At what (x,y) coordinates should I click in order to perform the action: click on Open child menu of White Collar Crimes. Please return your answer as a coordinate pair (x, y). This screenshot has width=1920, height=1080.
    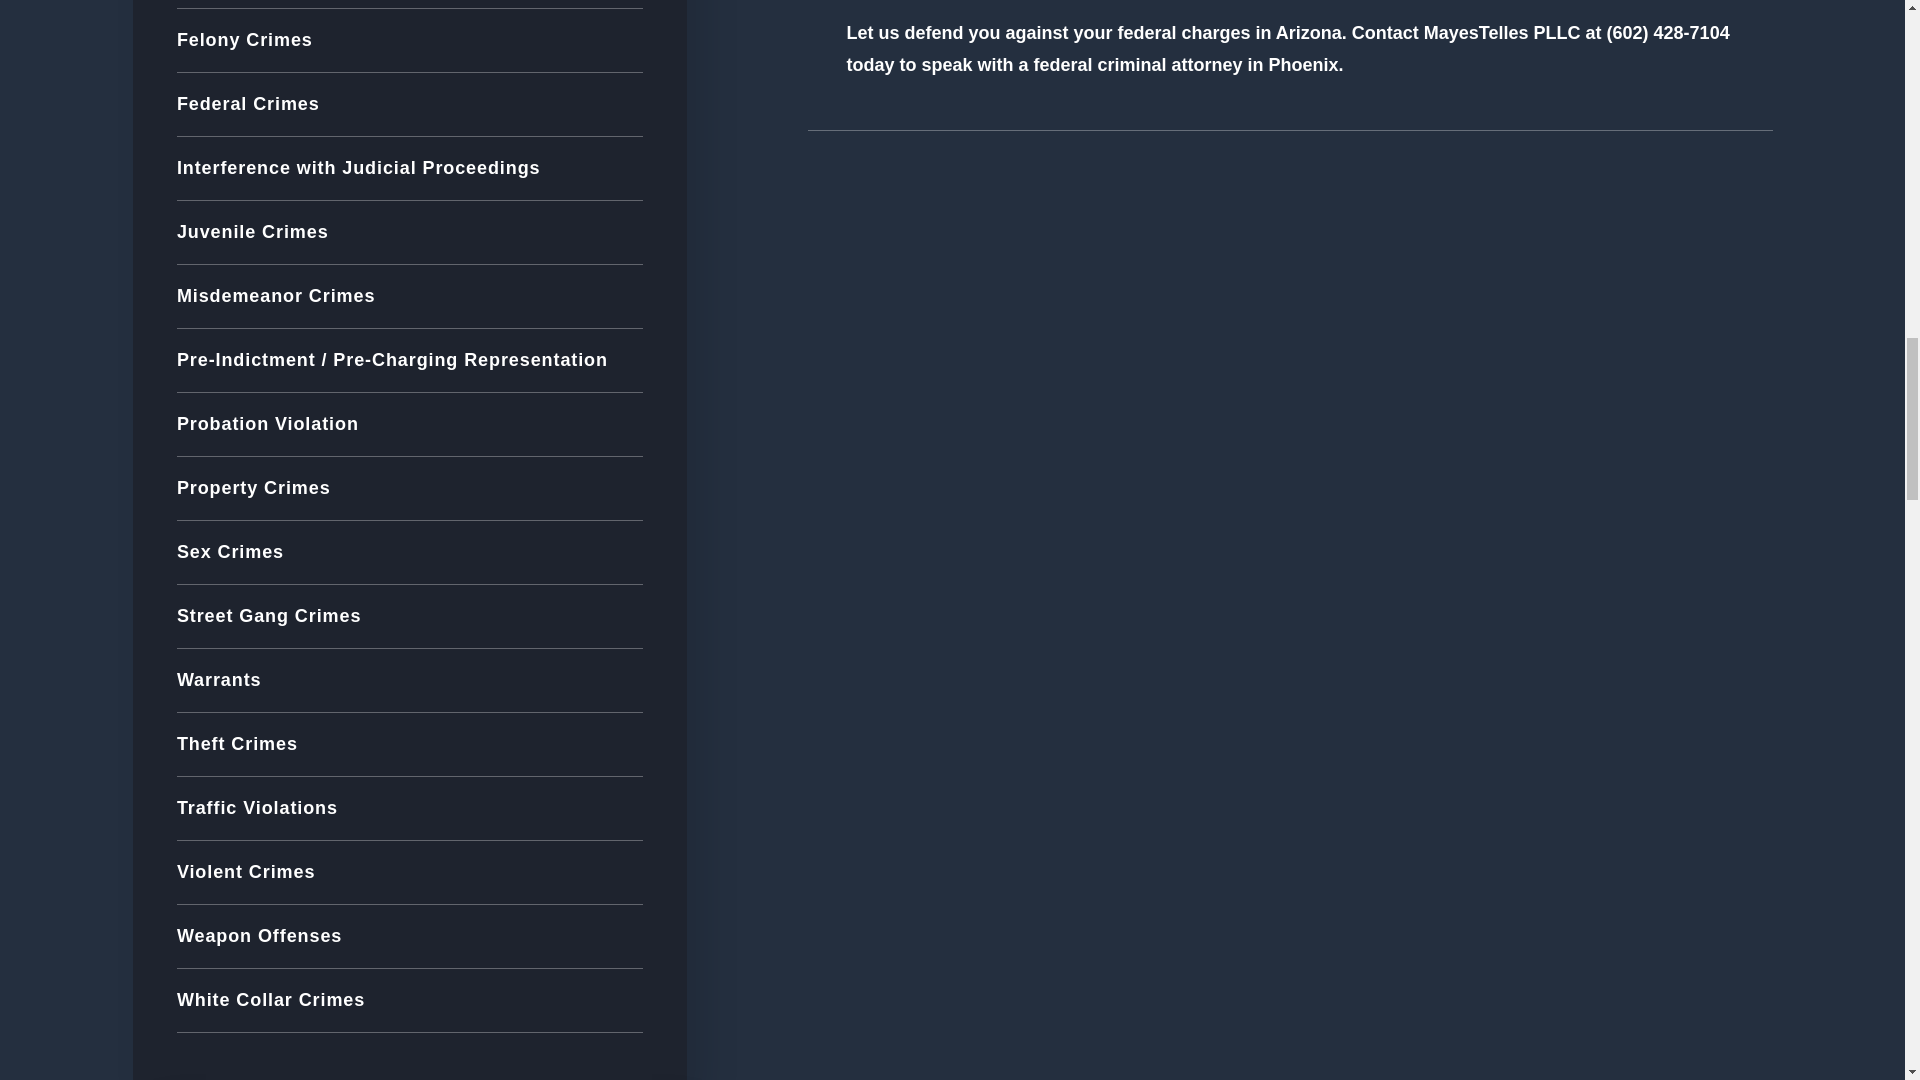
    Looking at the image, I should click on (634, 1000).